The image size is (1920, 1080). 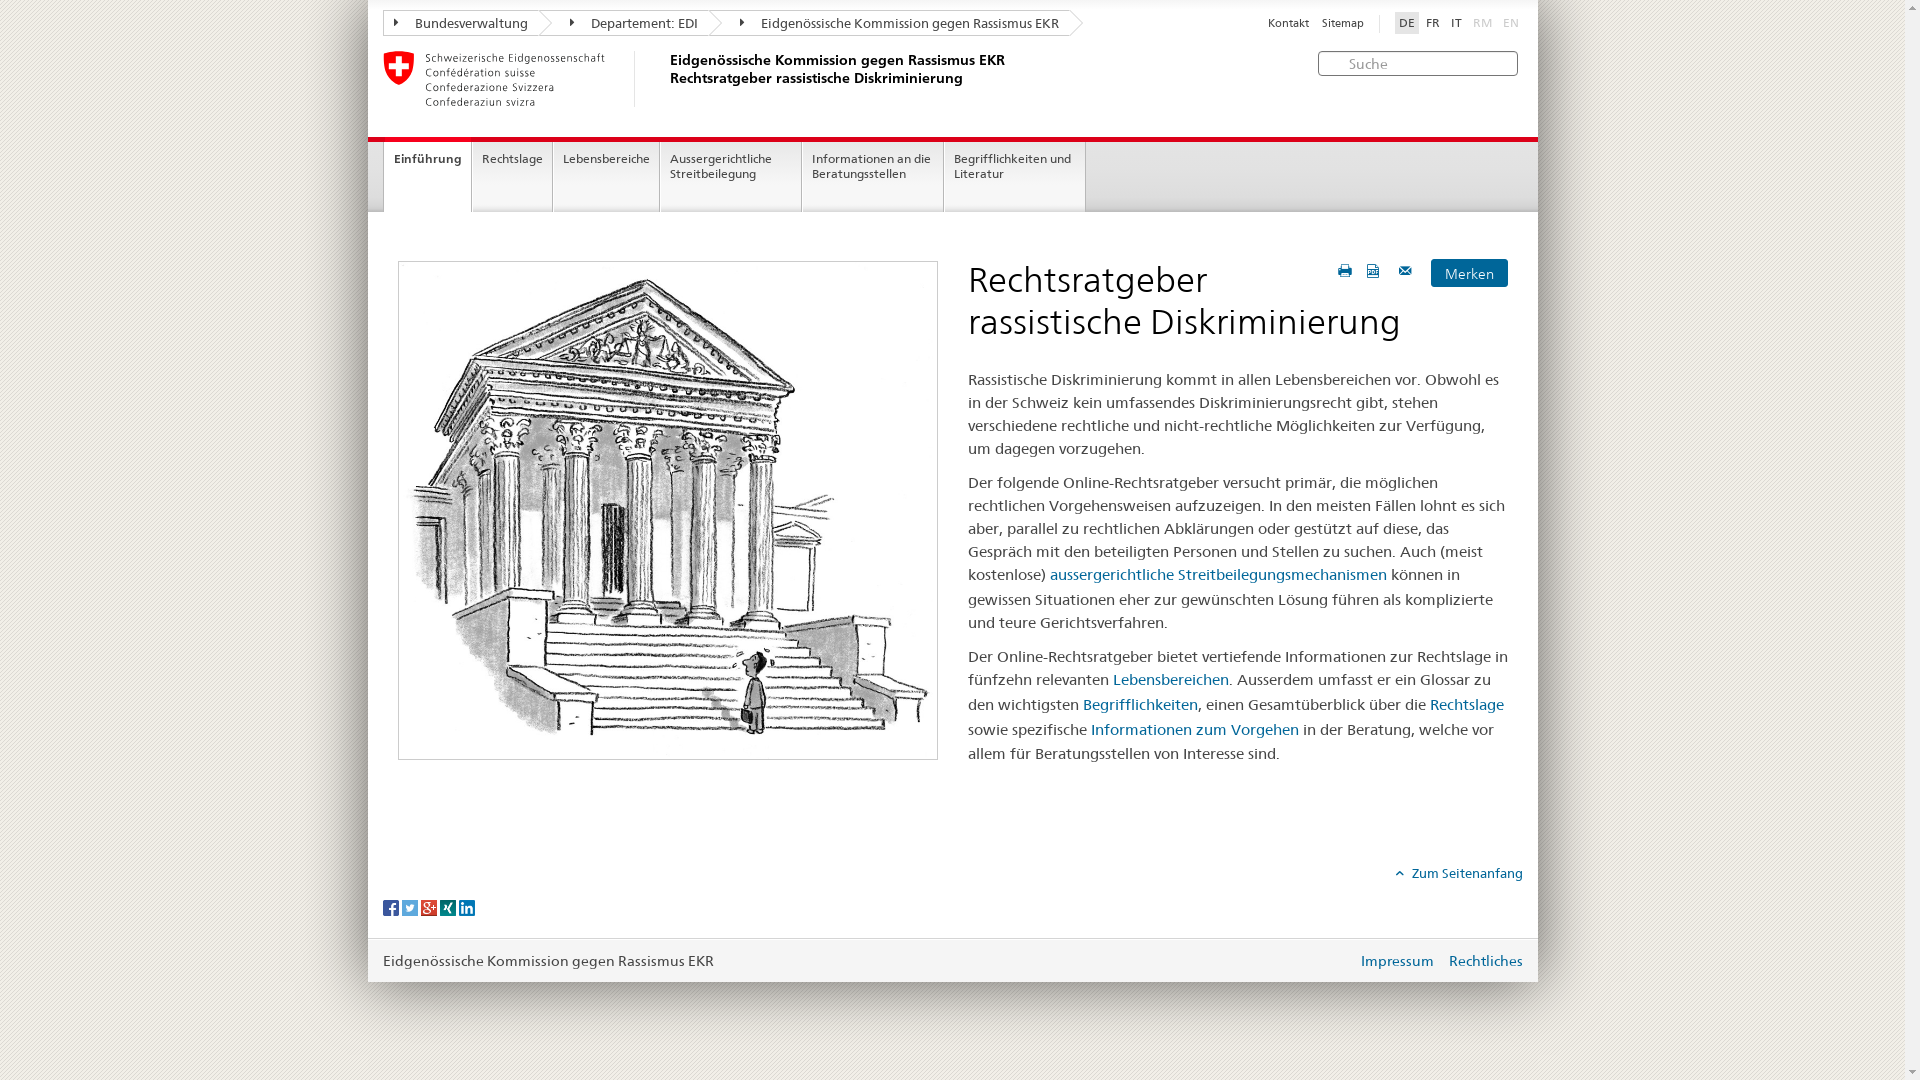 I want to click on Informationen zum Vorgehen, so click(x=1194, y=730).